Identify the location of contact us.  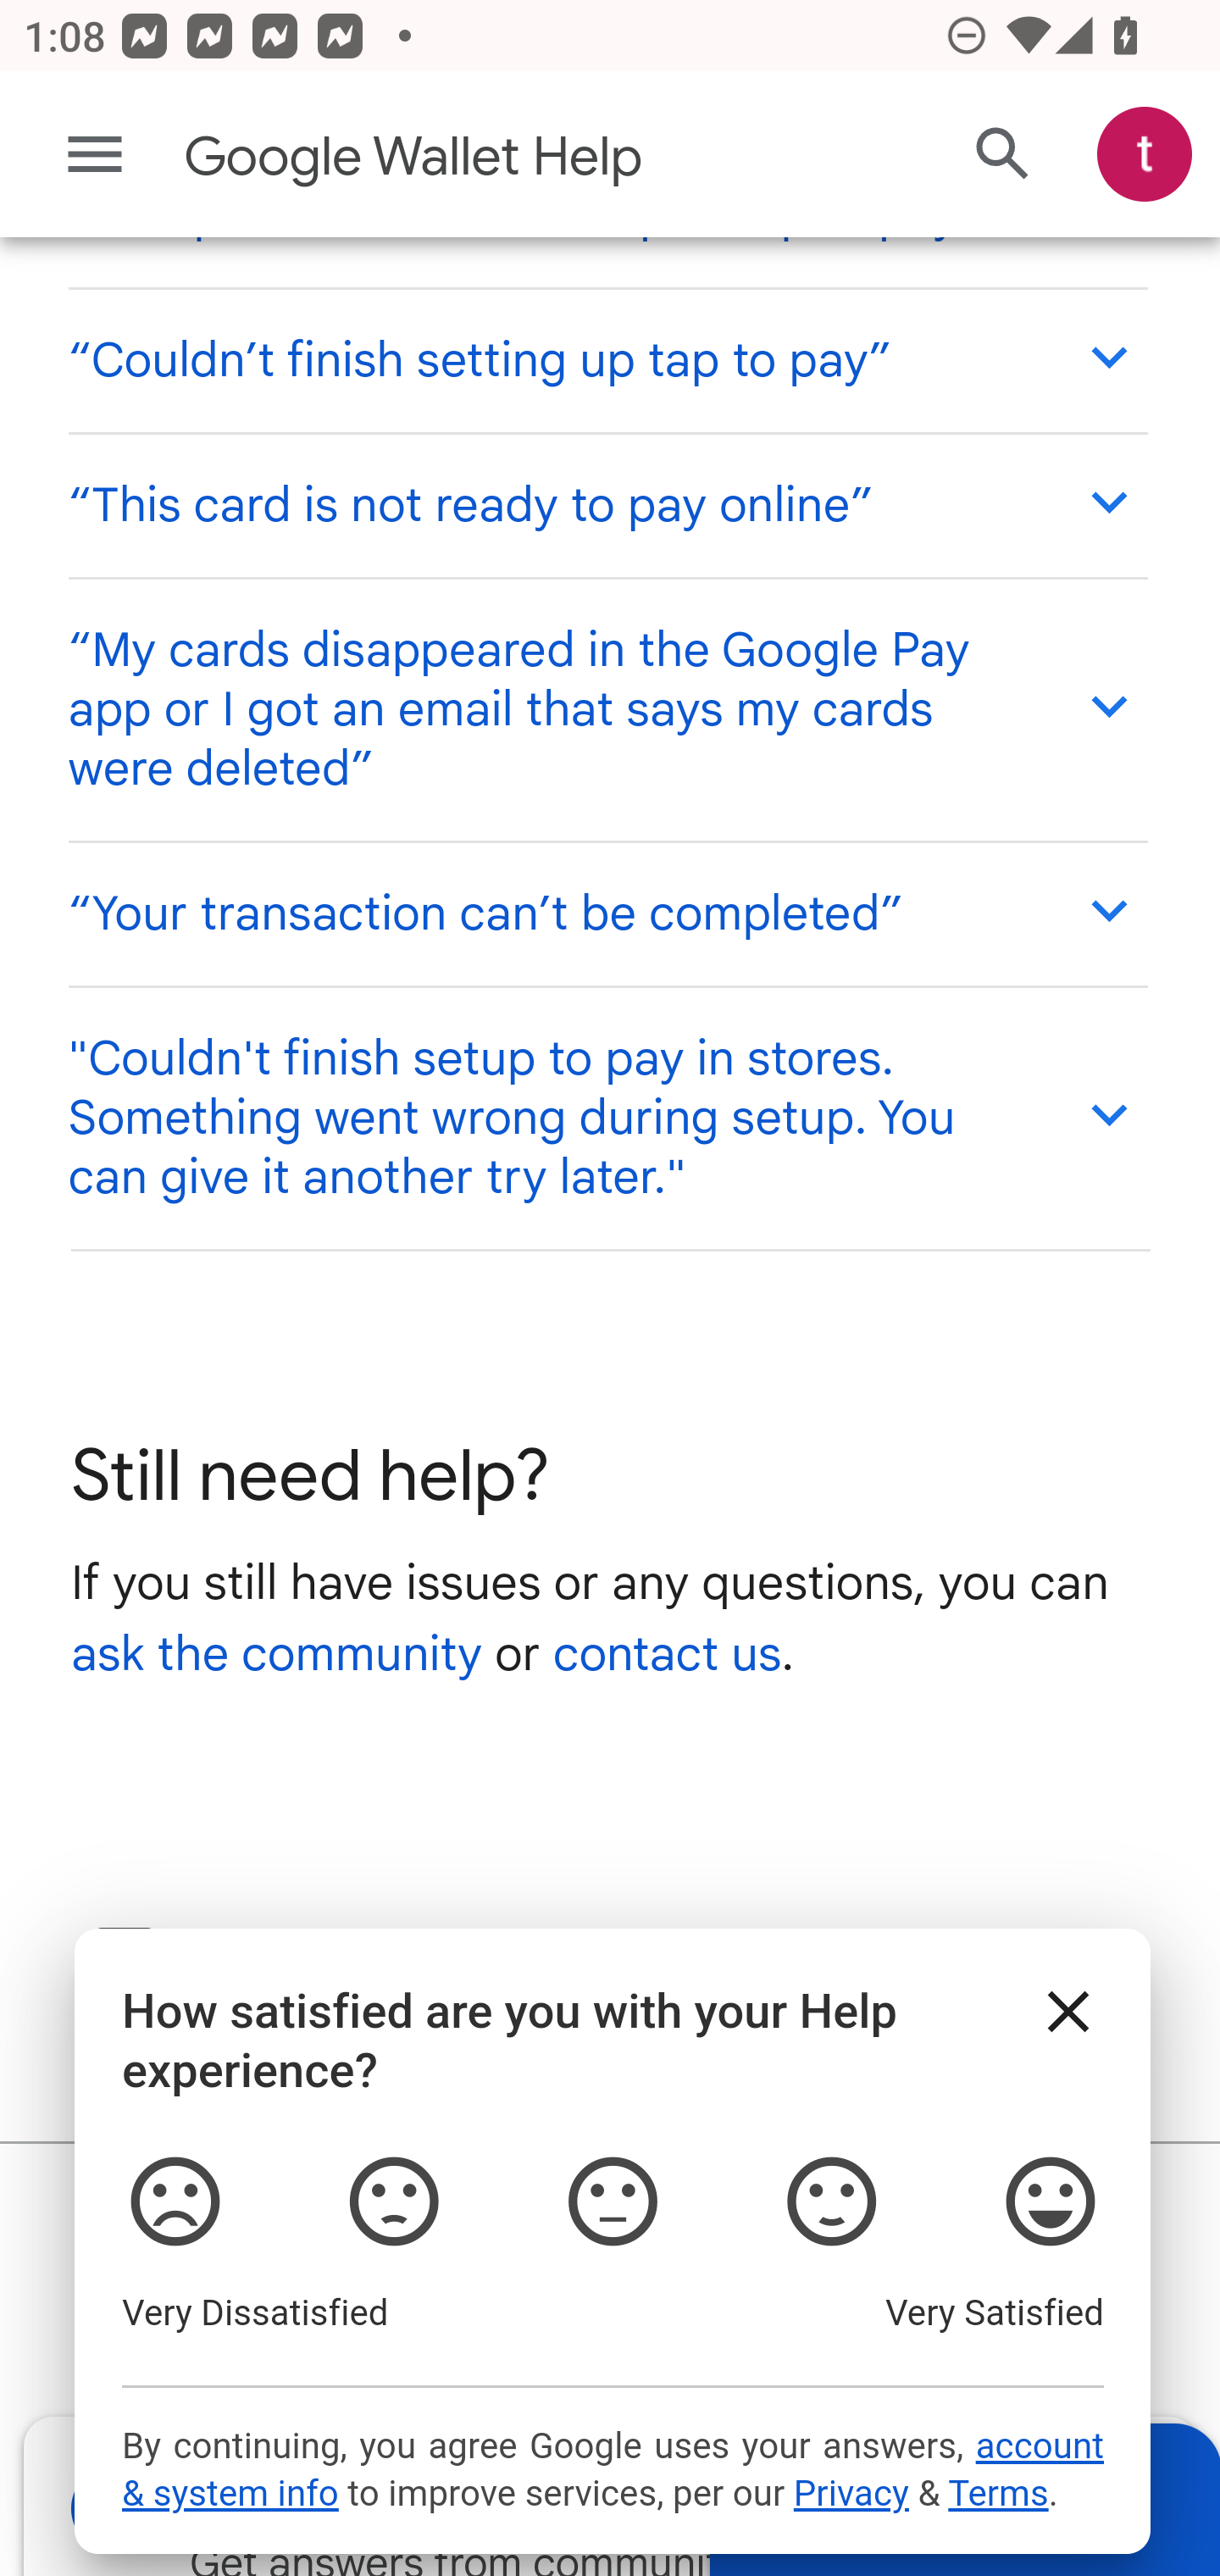
(667, 1657).